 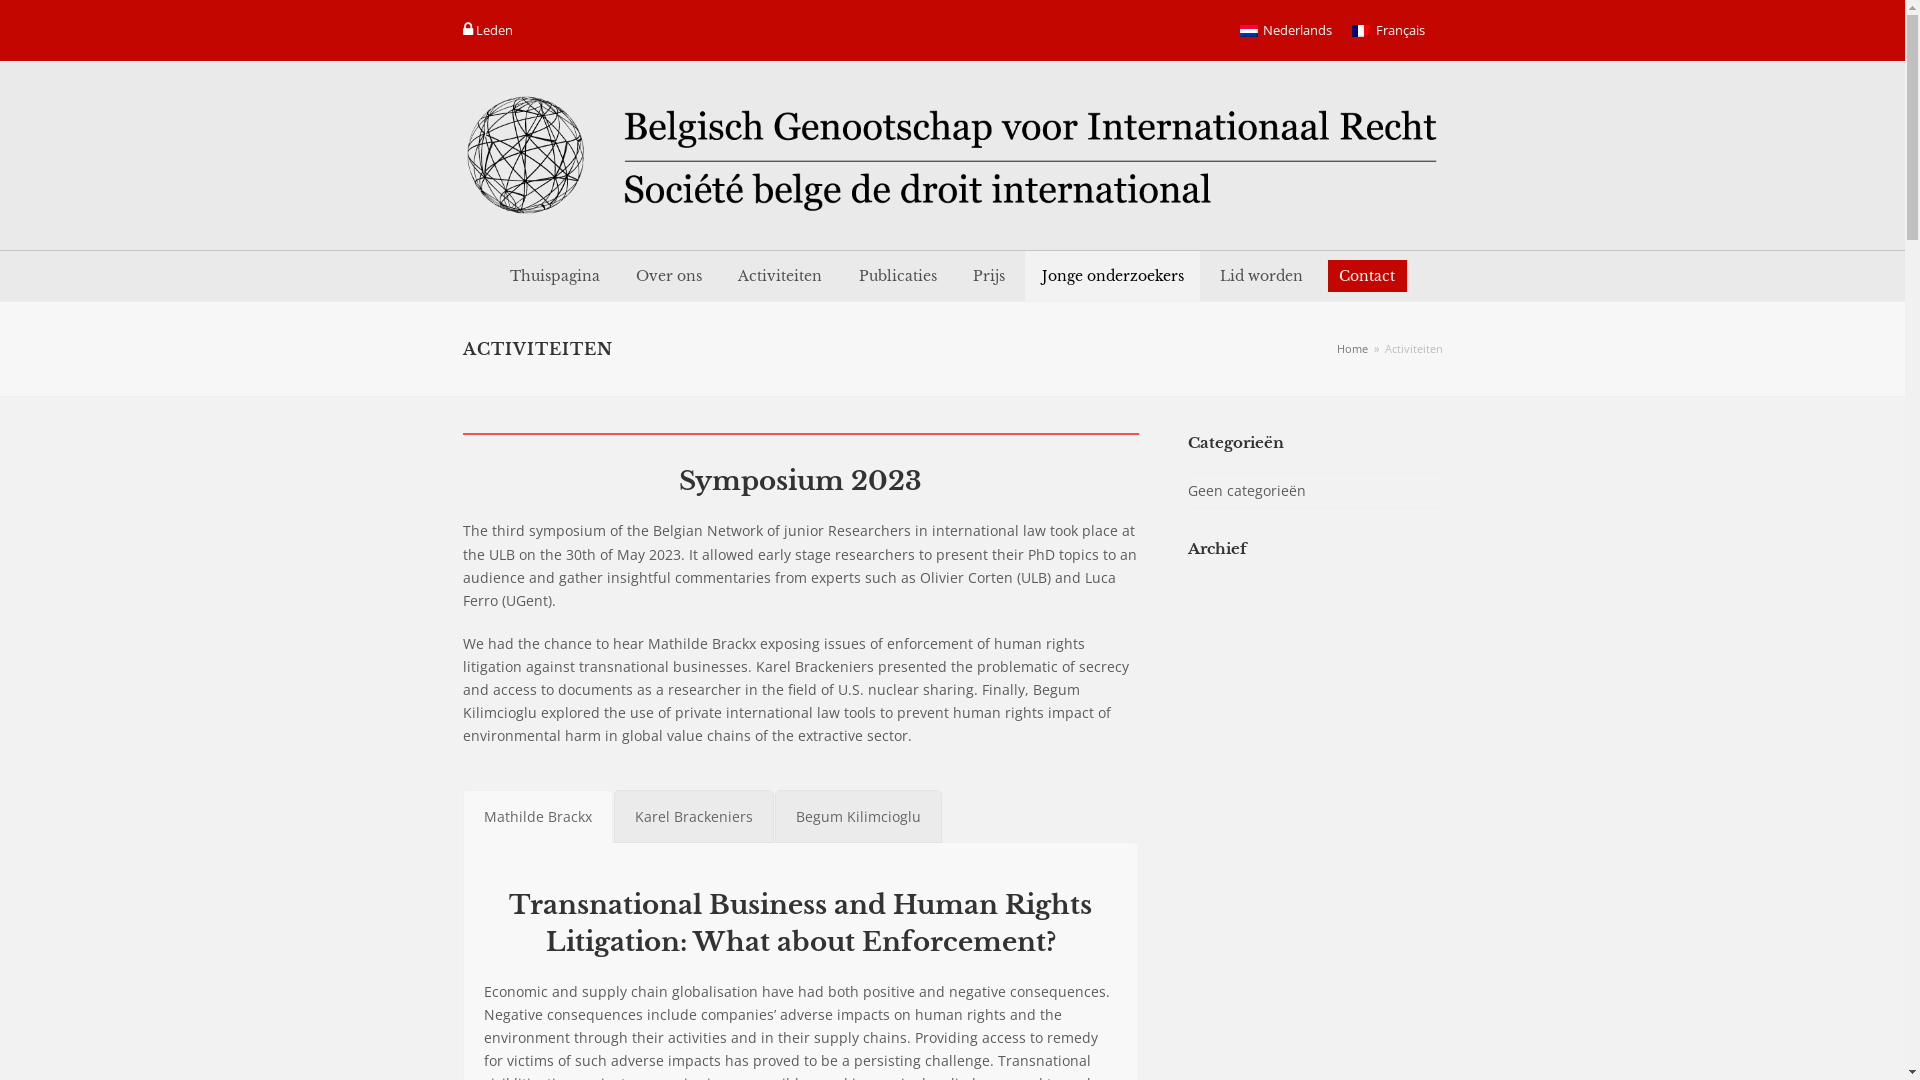 I want to click on Thuispagina, so click(x=554, y=276).